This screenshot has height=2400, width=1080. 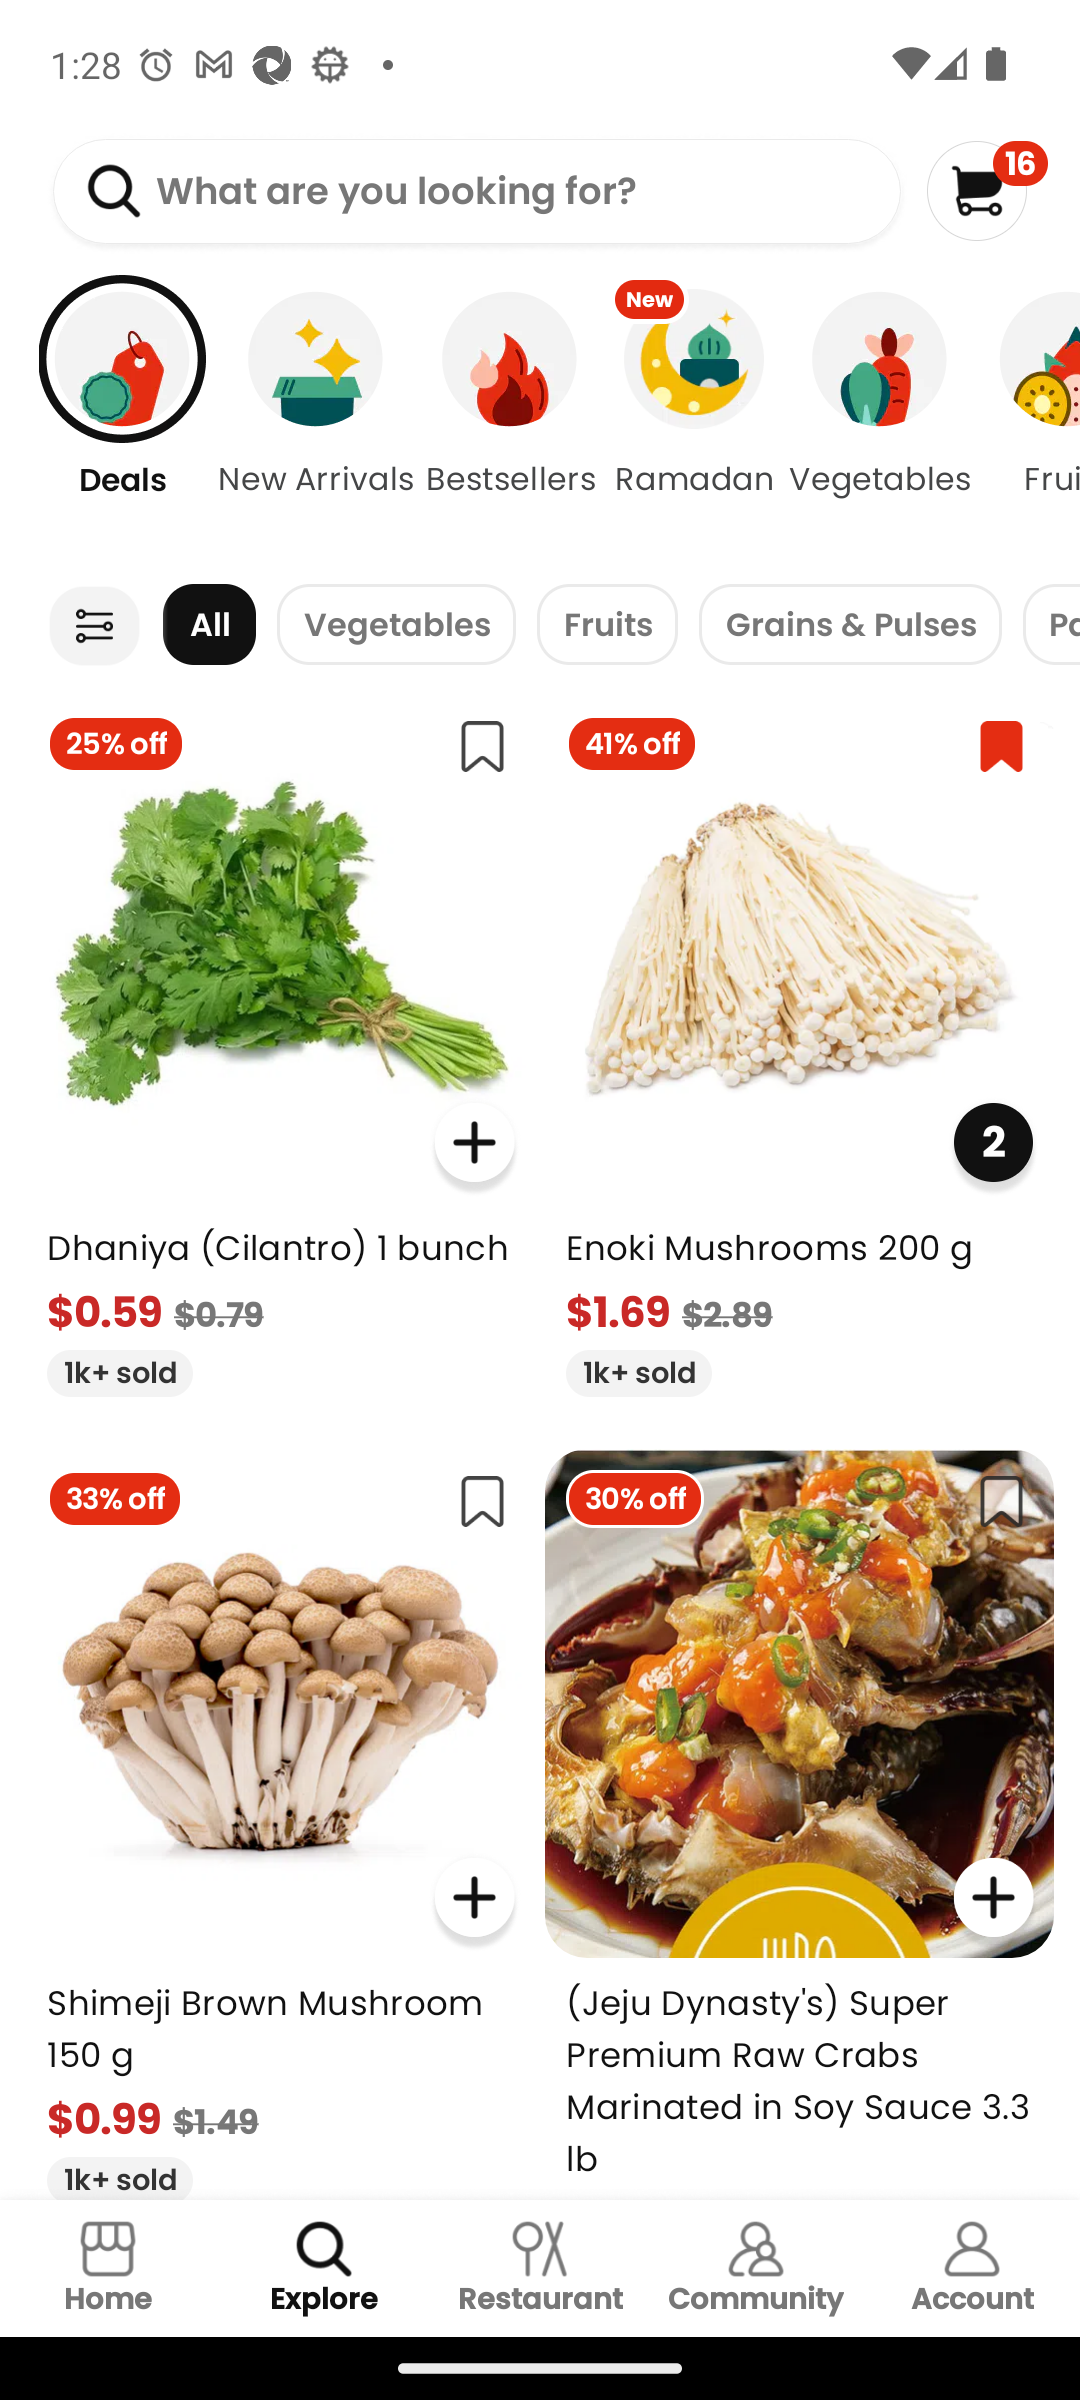 I want to click on Grains & Pulses, so click(x=850, y=624).